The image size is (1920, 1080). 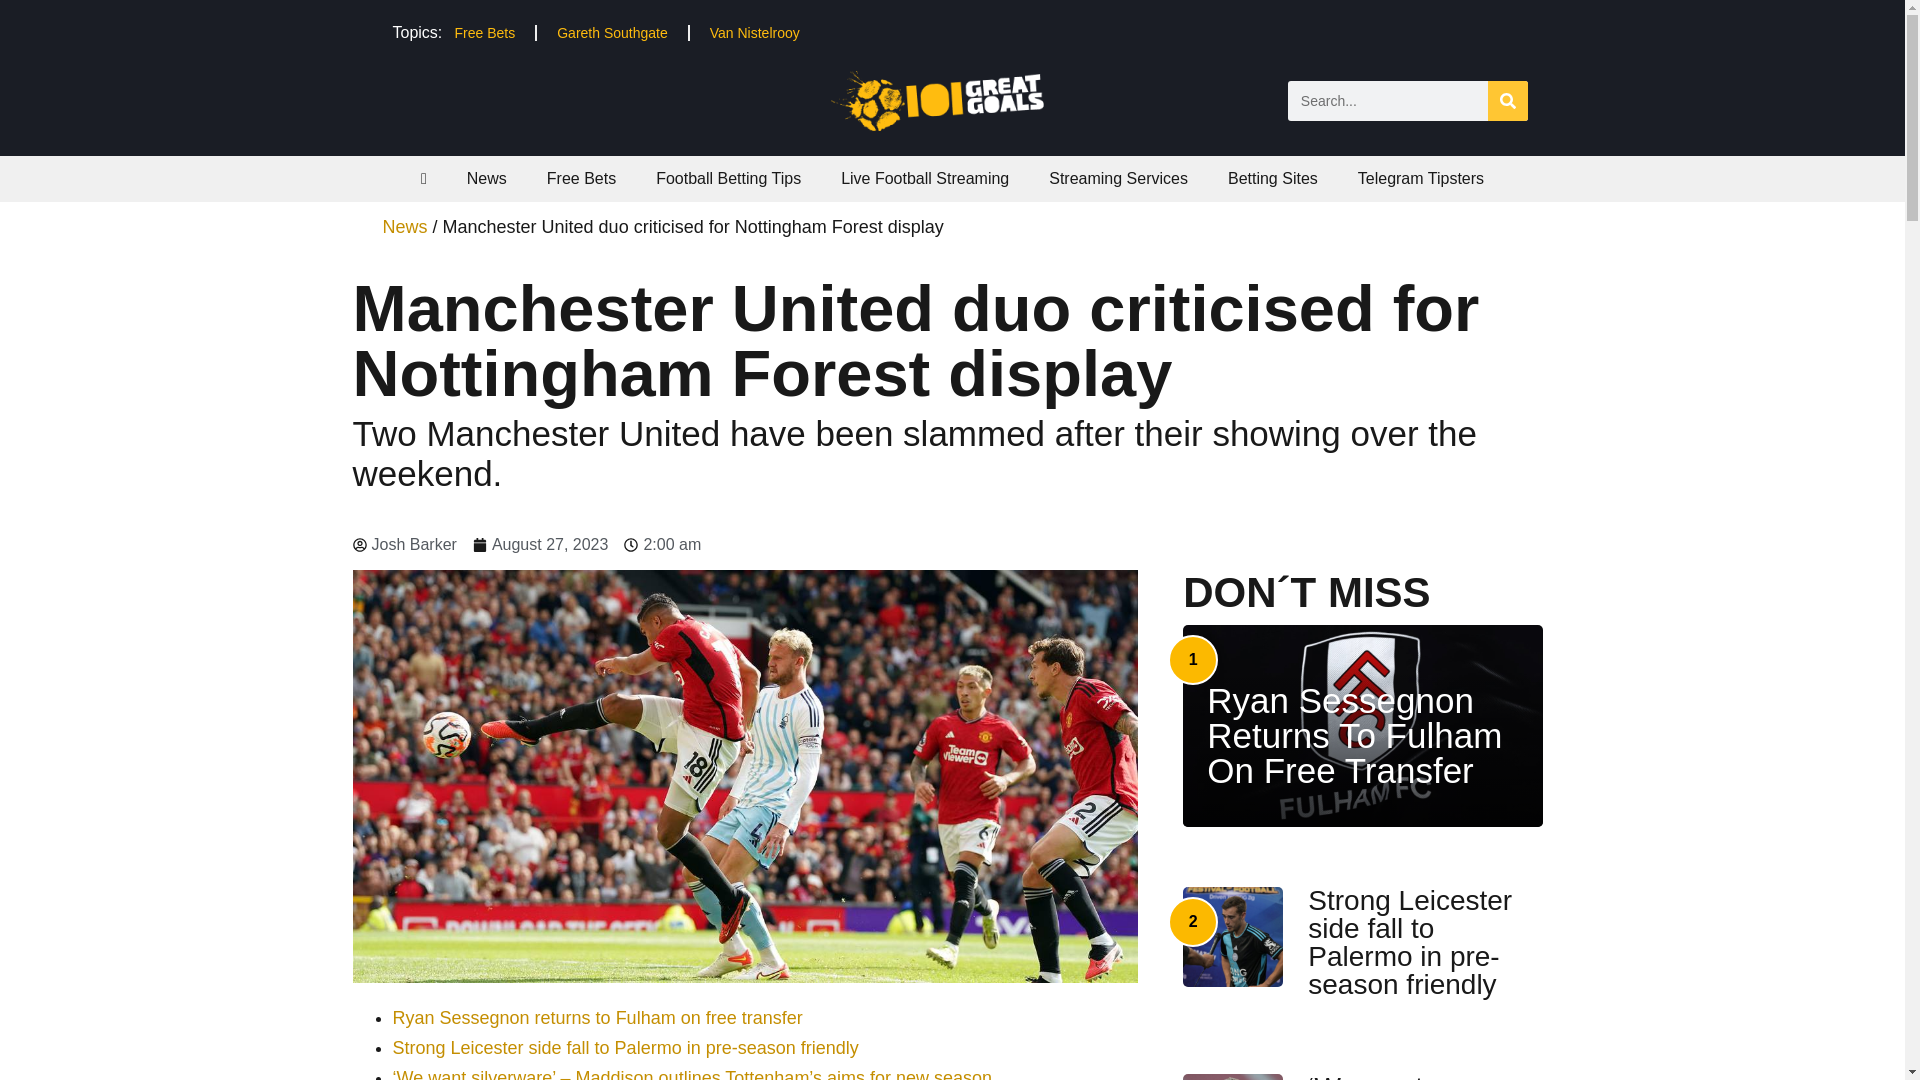 What do you see at coordinates (484, 32) in the screenshot?
I see `Free Bets` at bounding box center [484, 32].